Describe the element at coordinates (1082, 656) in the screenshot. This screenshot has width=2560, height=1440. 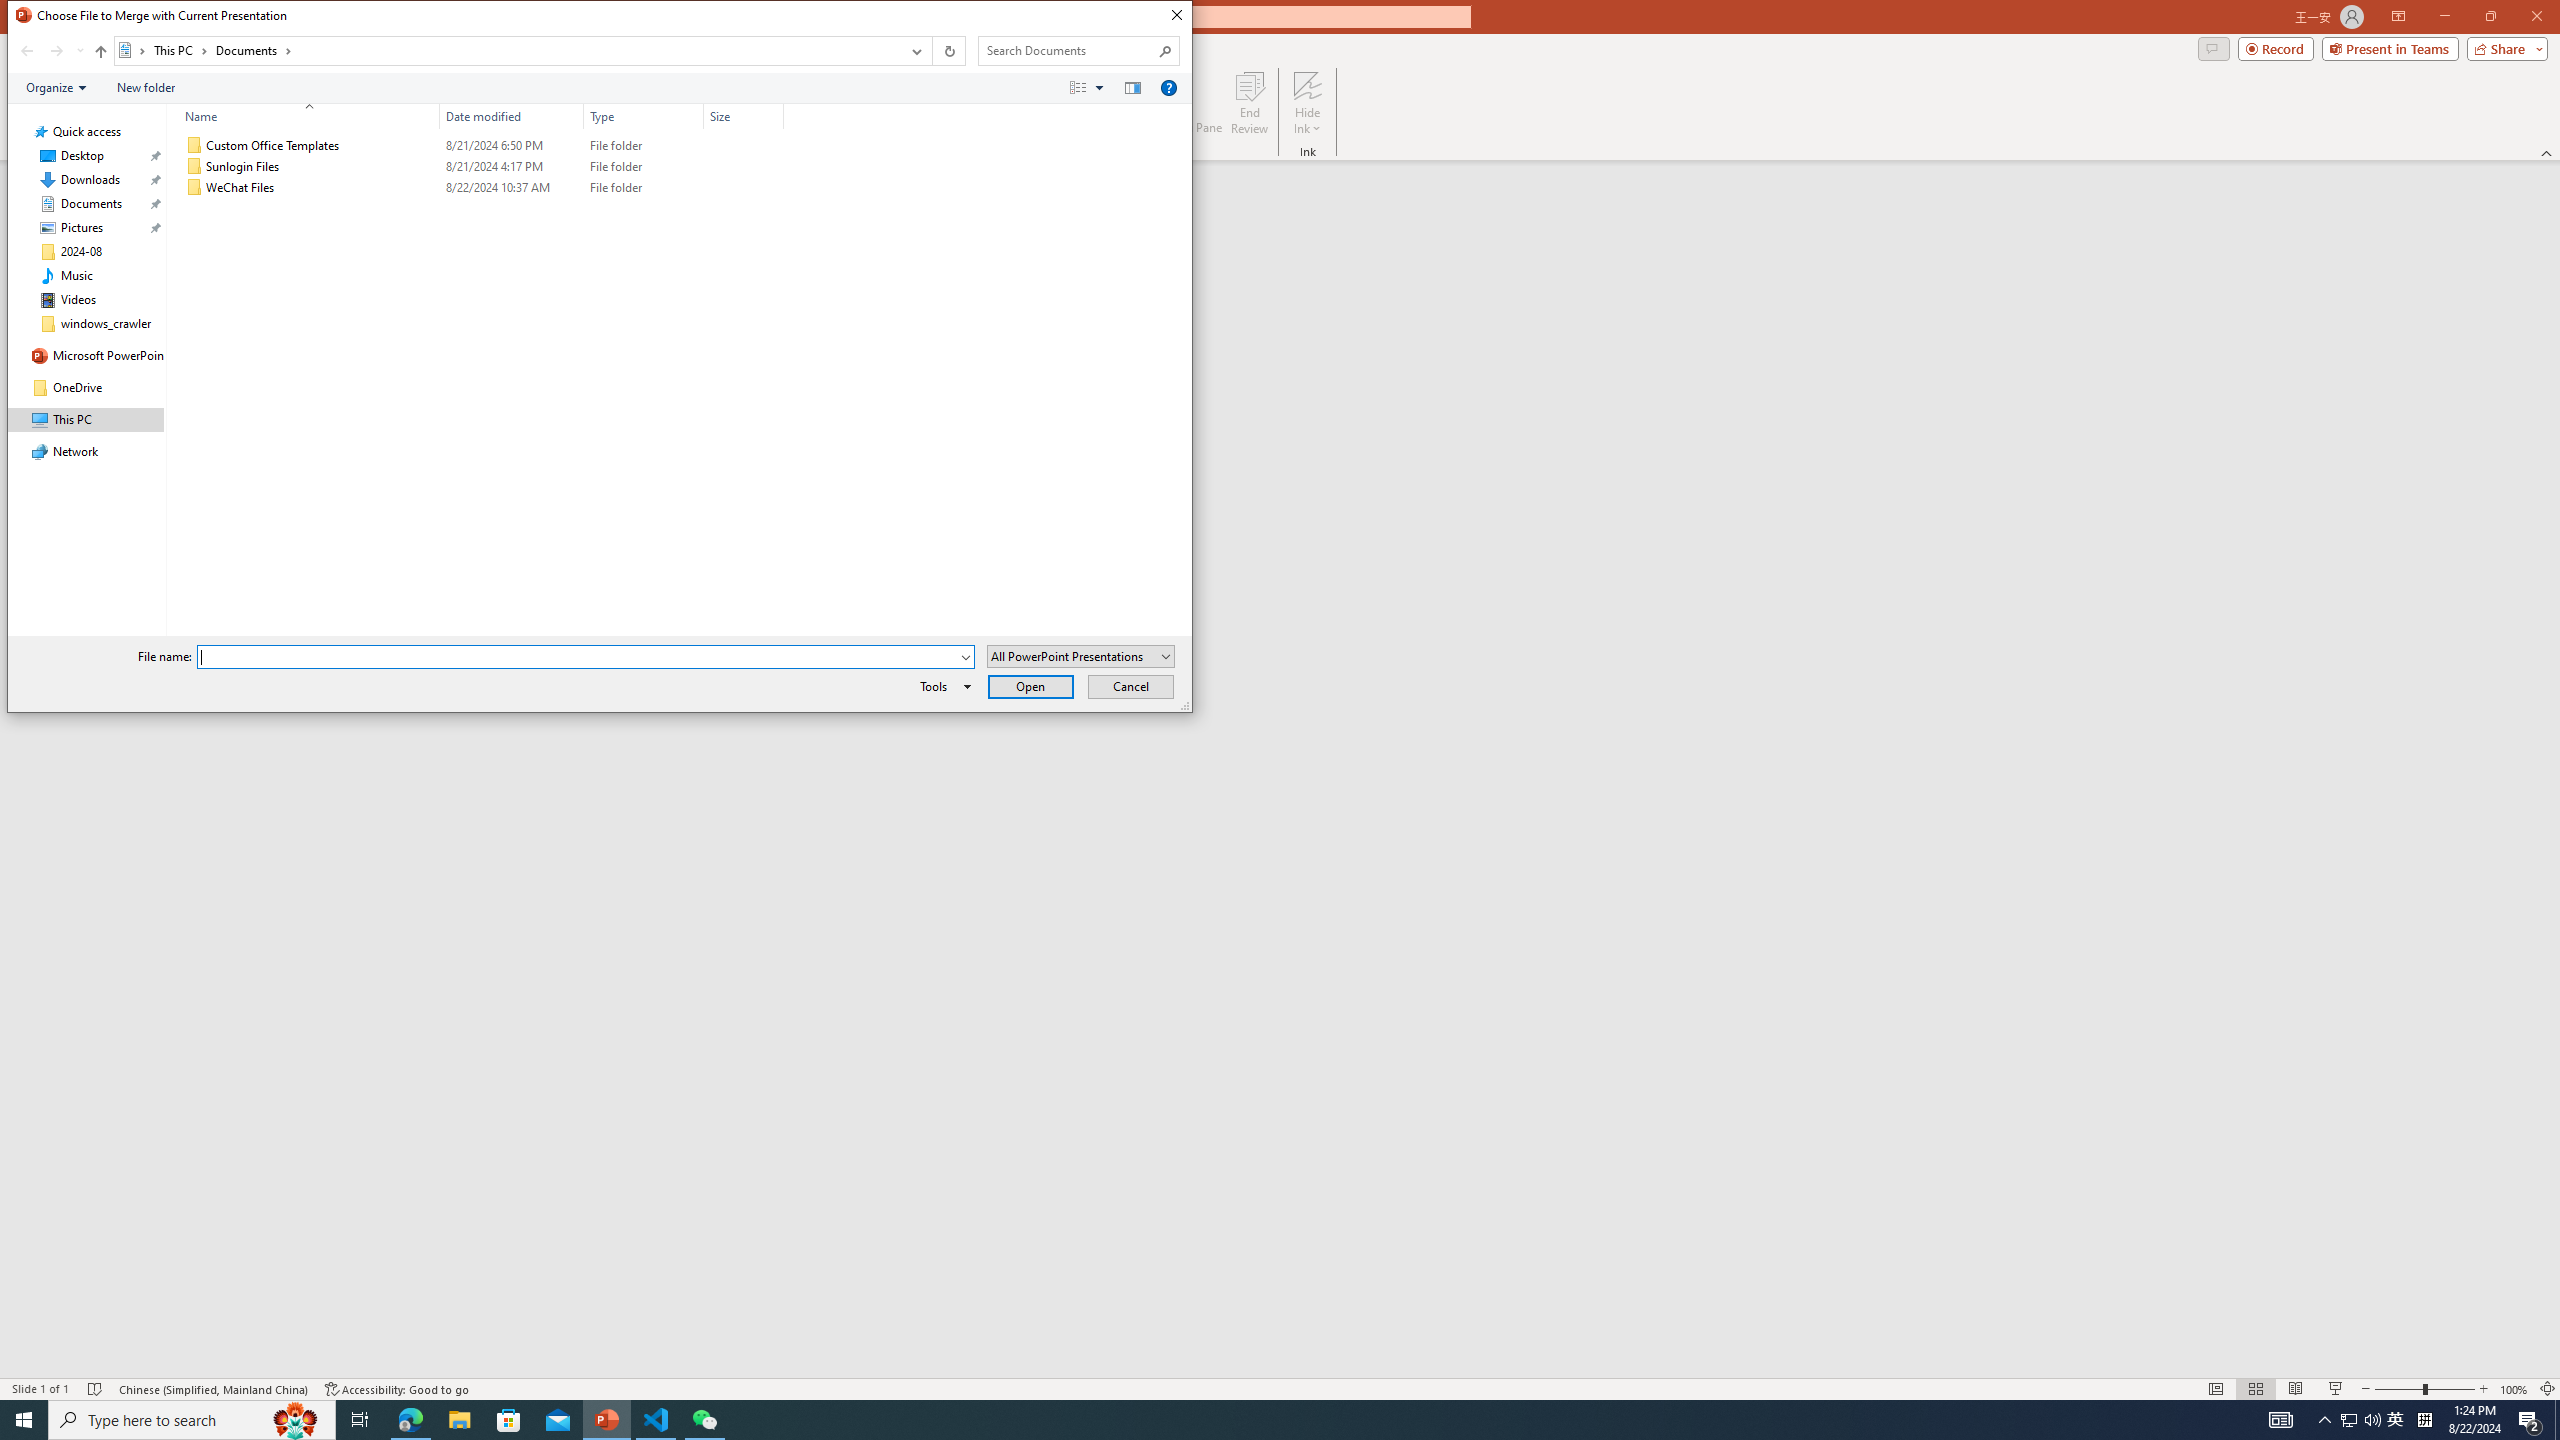
I see `Files of type:` at that location.